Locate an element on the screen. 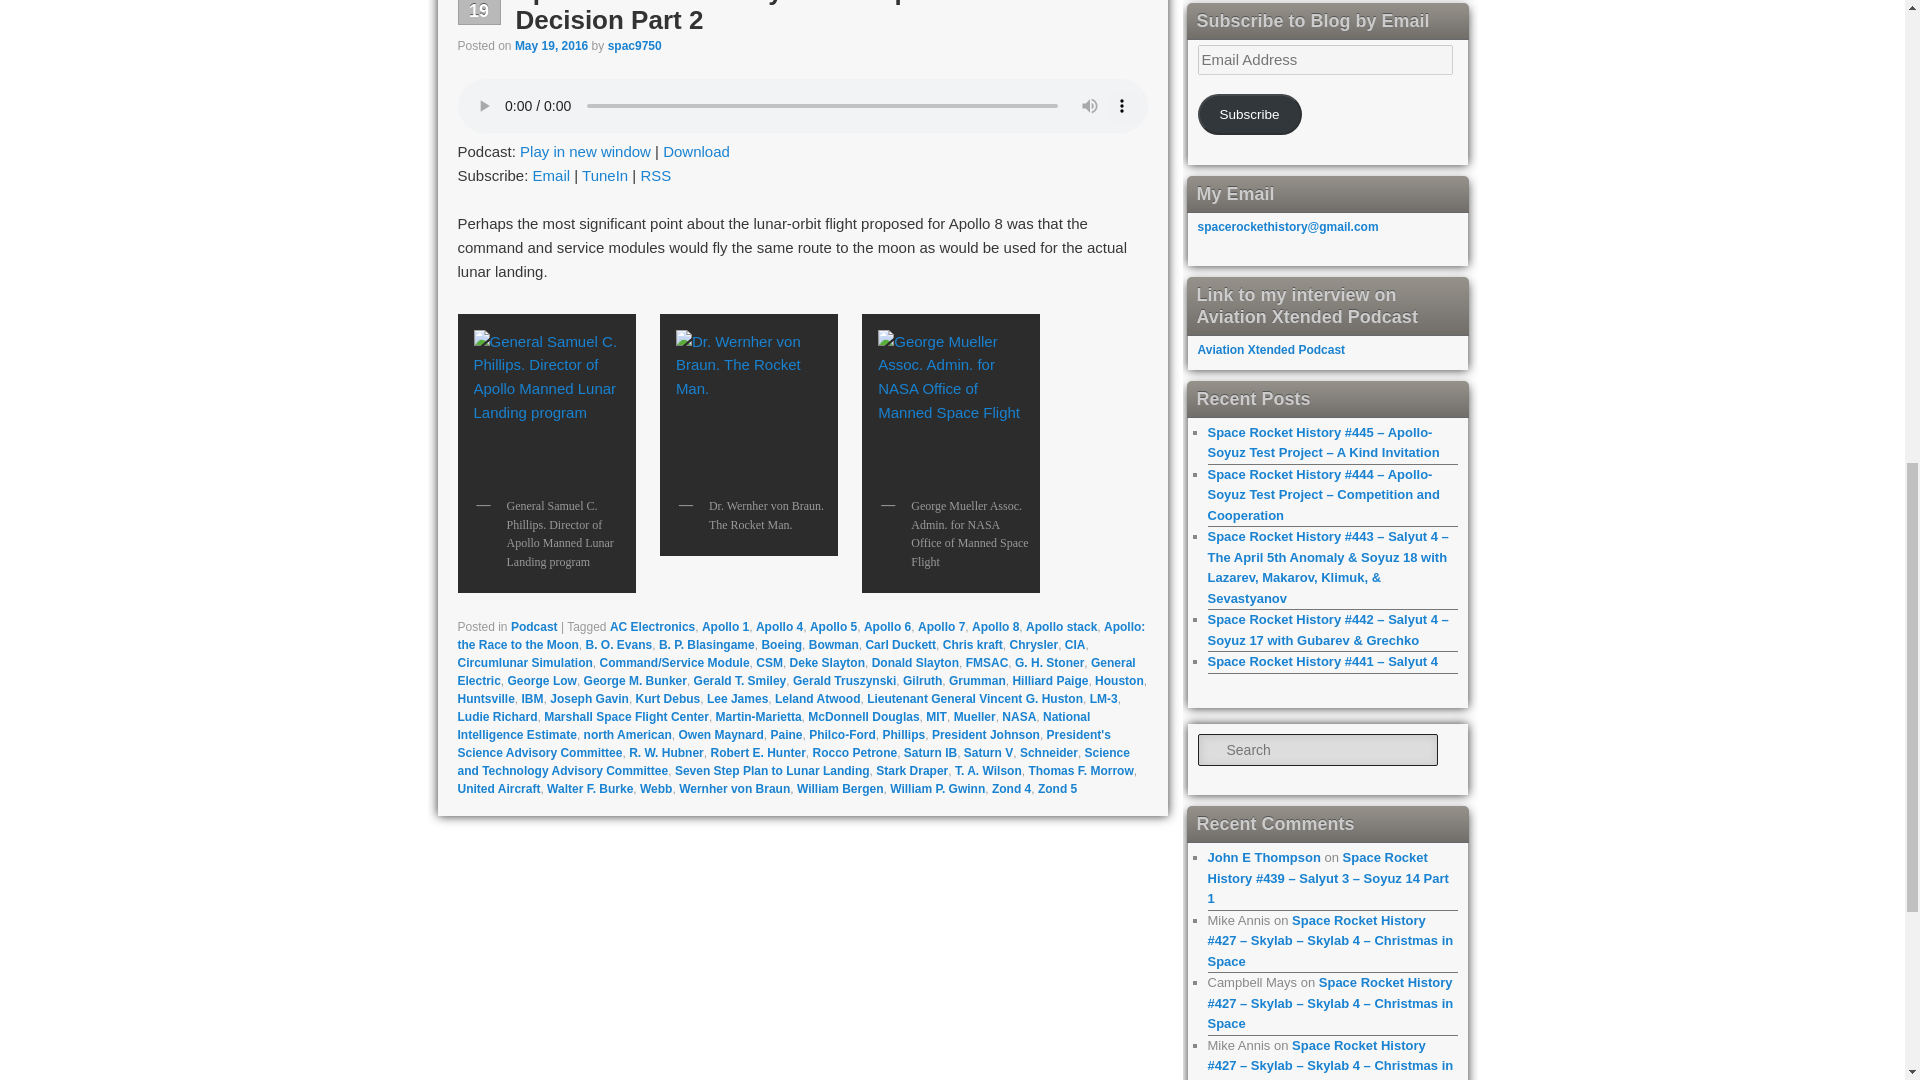 The width and height of the screenshot is (1920, 1080). View all posts by spac9750 is located at coordinates (635, 45).